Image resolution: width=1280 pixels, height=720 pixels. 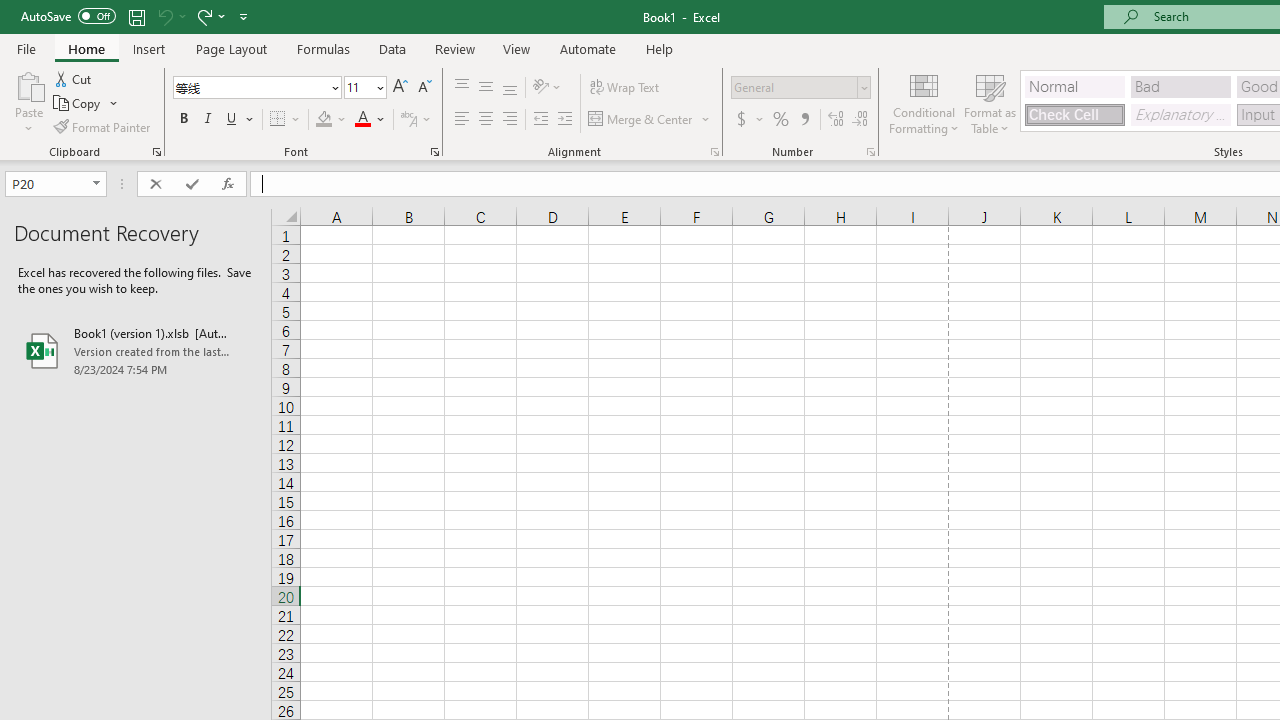 I want to click on Office Clipboard..., so click(x=156, y=152).